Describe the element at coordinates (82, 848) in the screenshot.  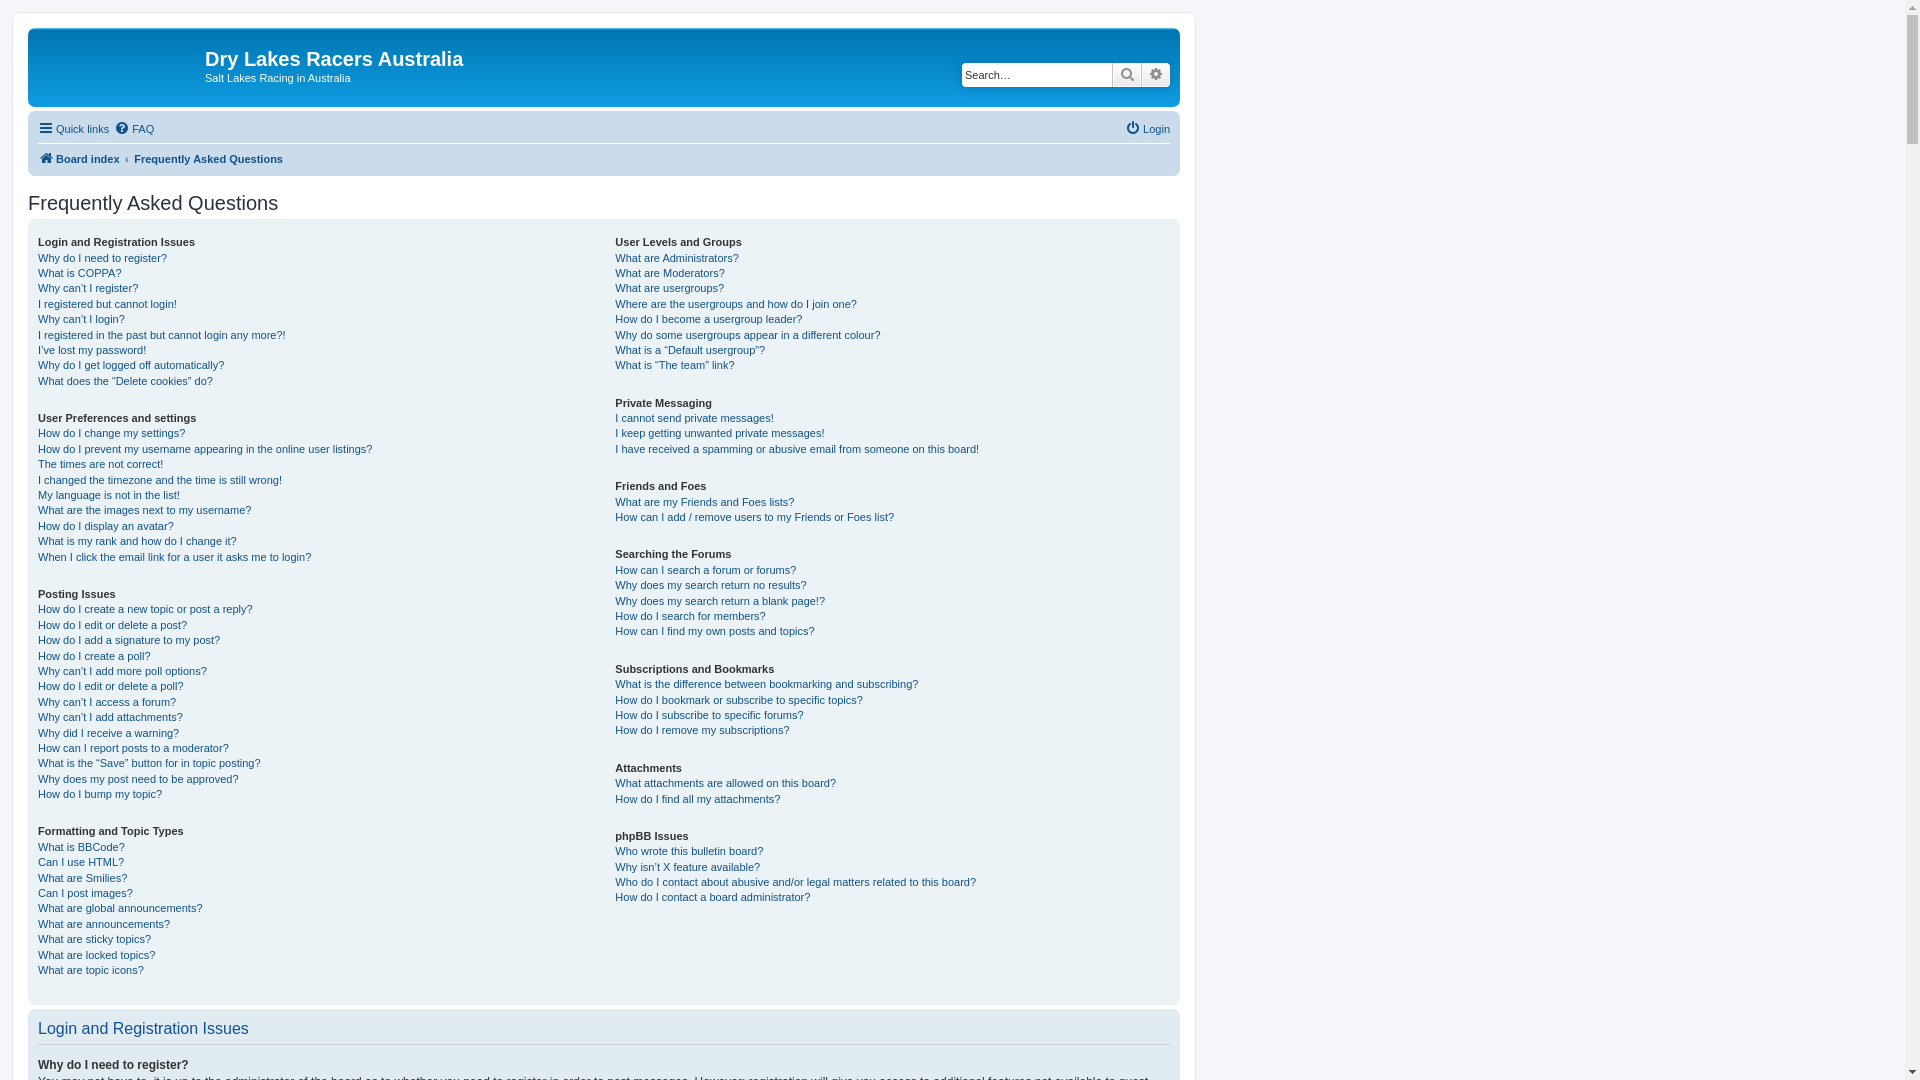
I see `What is BBCode?` at that location.